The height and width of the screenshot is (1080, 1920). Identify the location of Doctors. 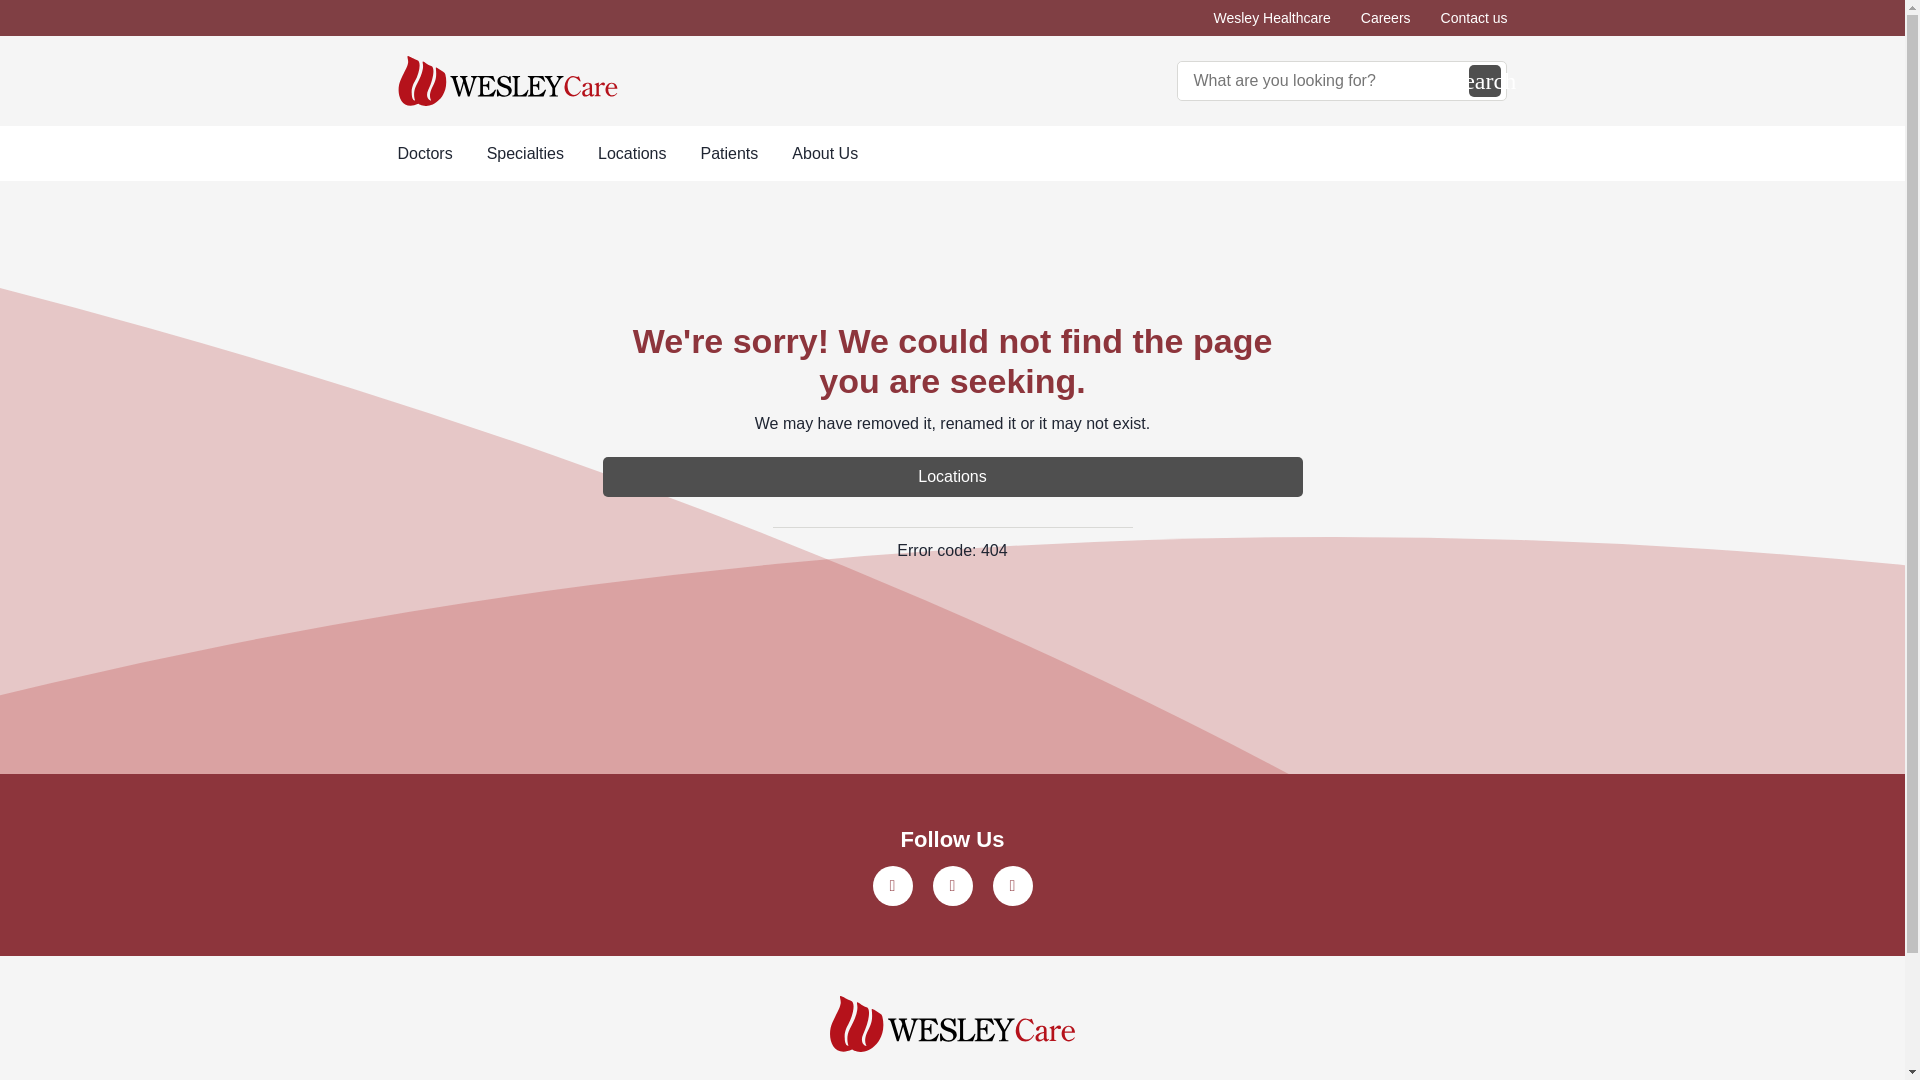
(425, 154).